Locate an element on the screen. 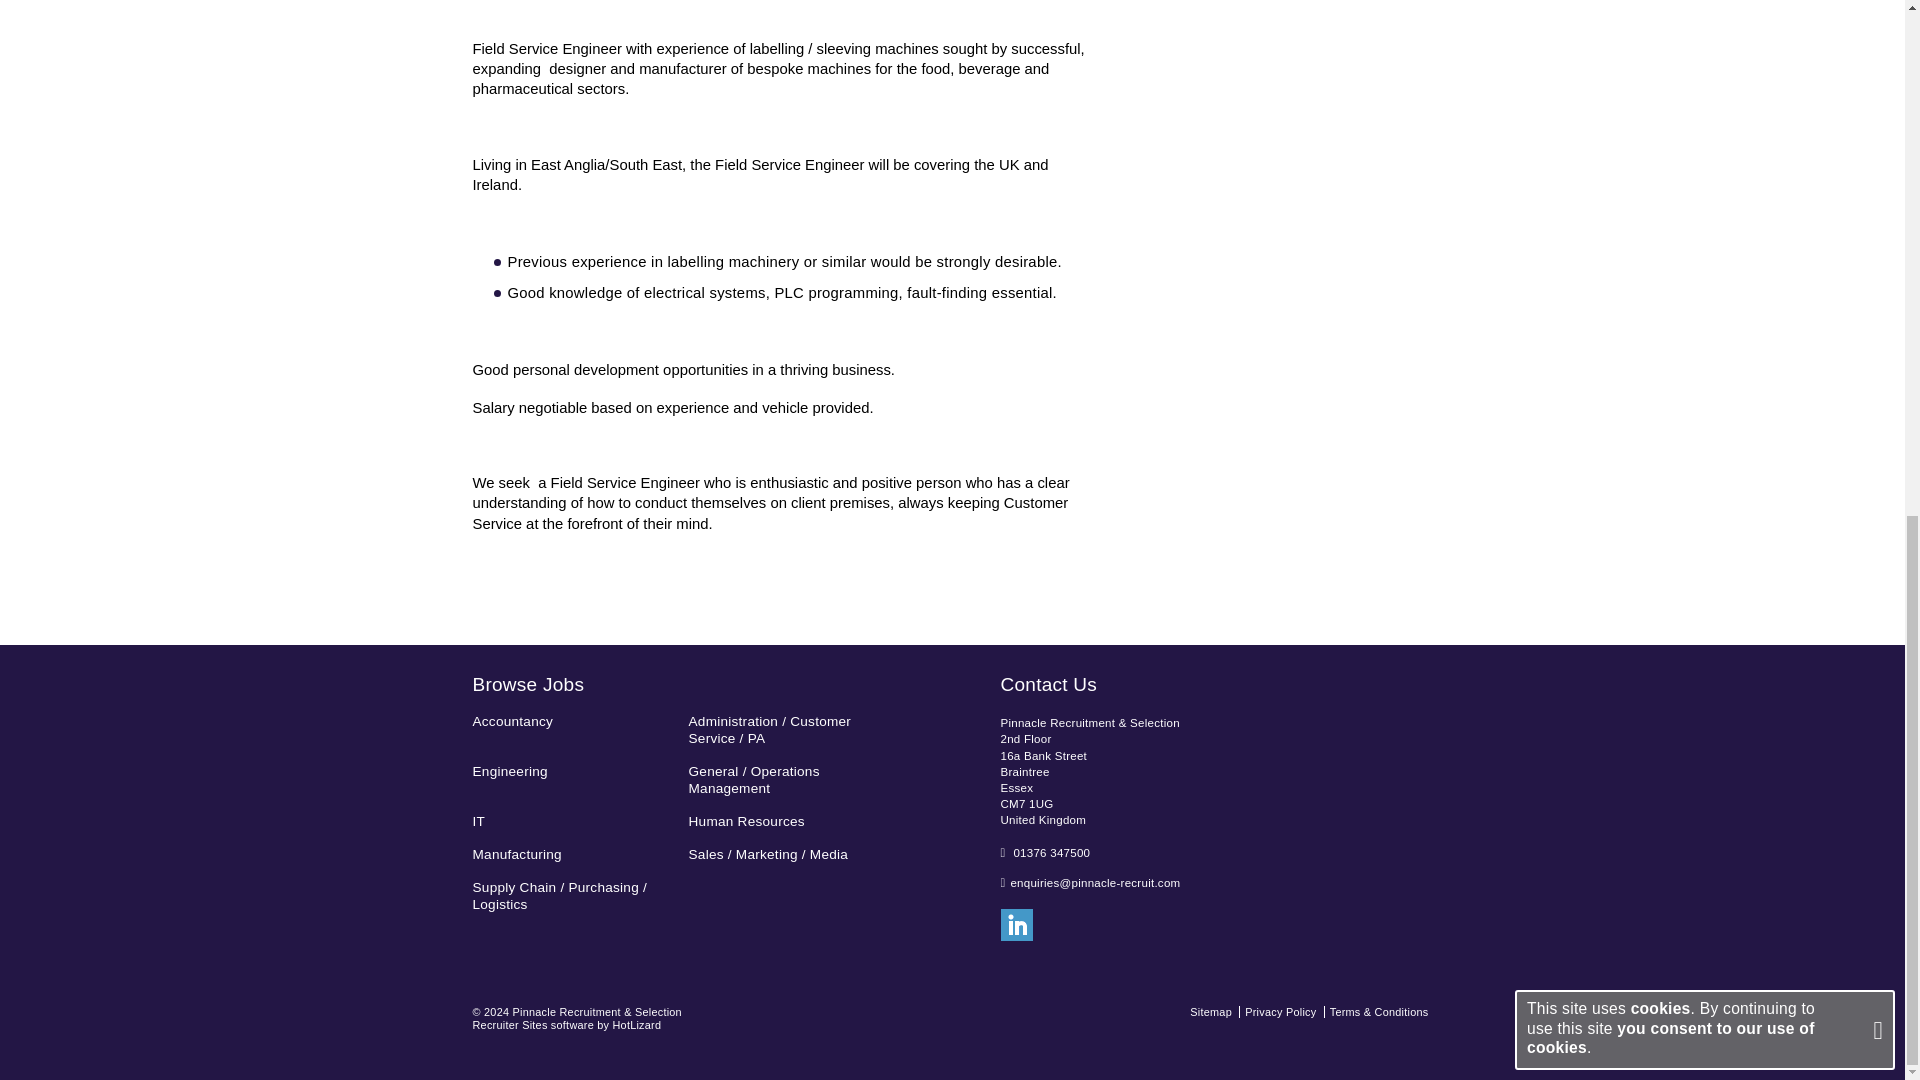 The image size is (1920, 1080). 01376 347500 is located at coordinates (1052, 852).